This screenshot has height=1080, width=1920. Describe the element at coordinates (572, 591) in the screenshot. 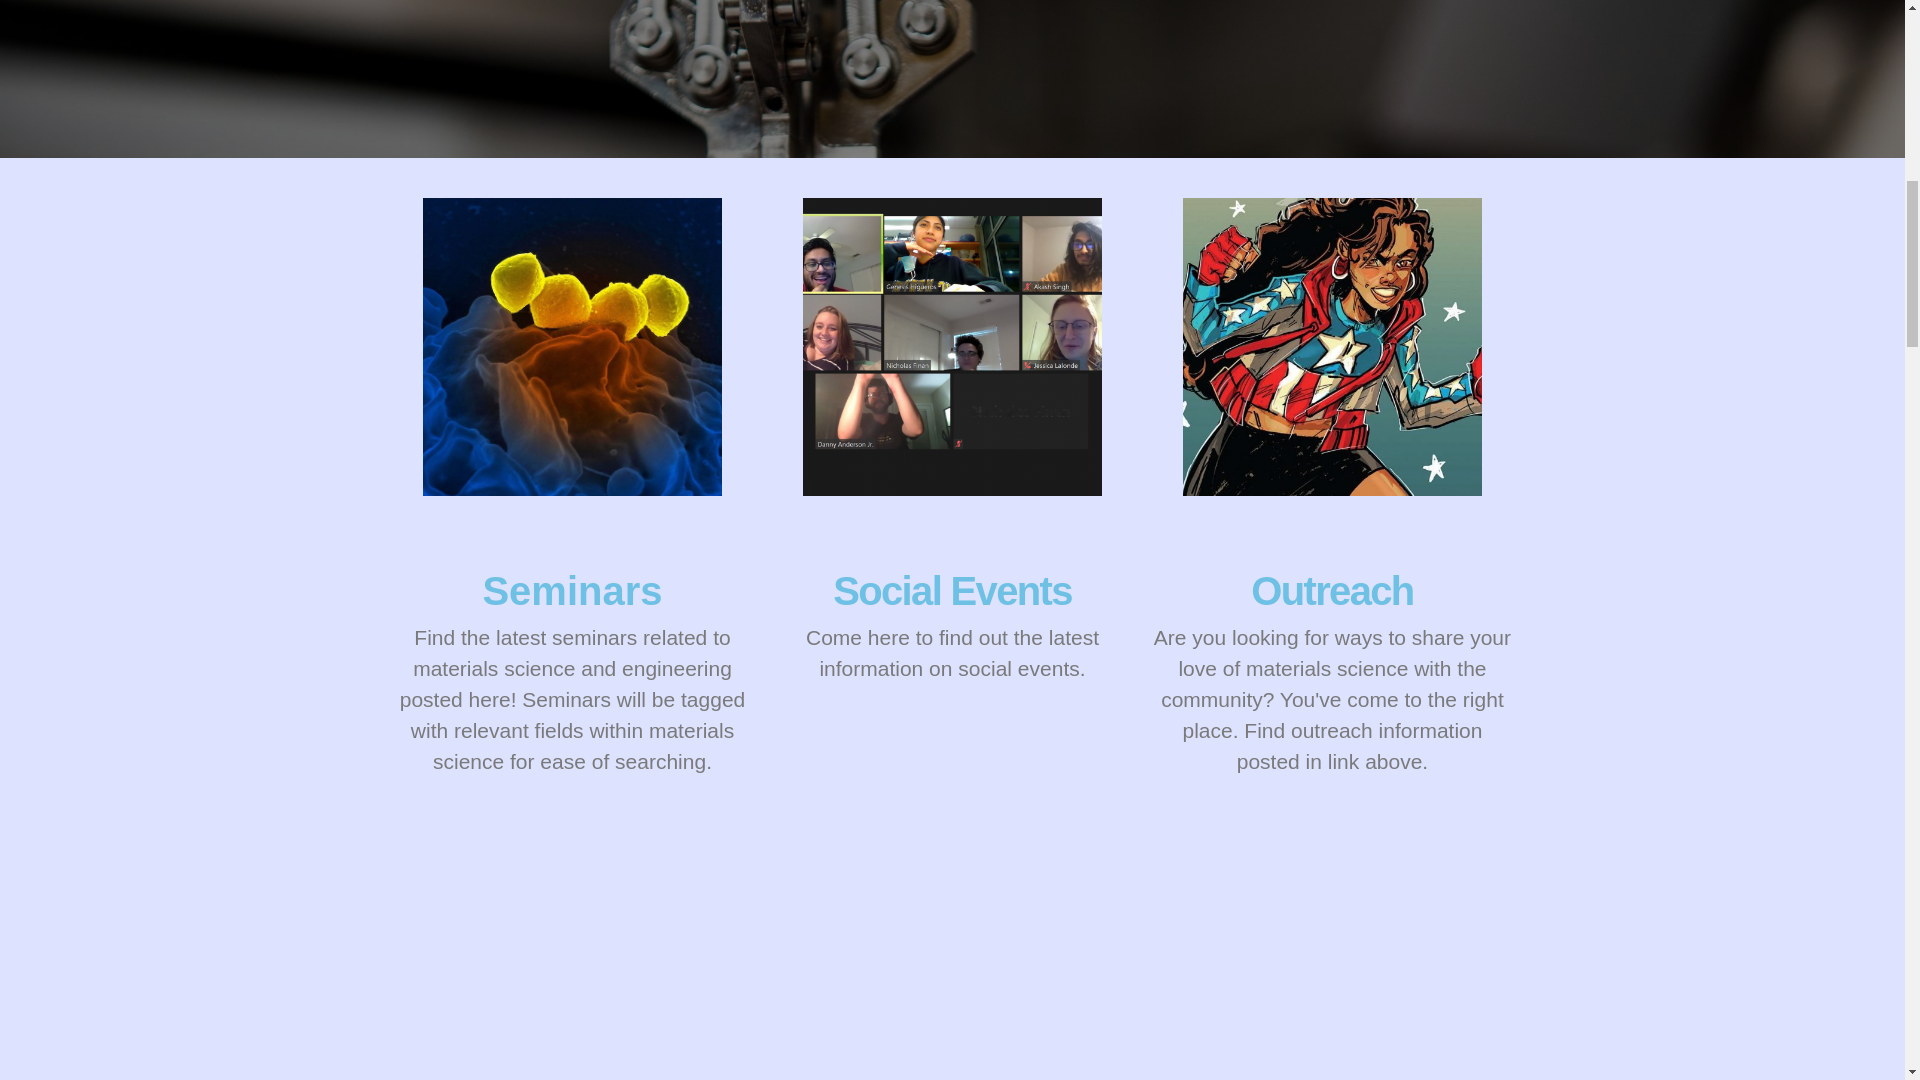

I see `Seminars` at that location.